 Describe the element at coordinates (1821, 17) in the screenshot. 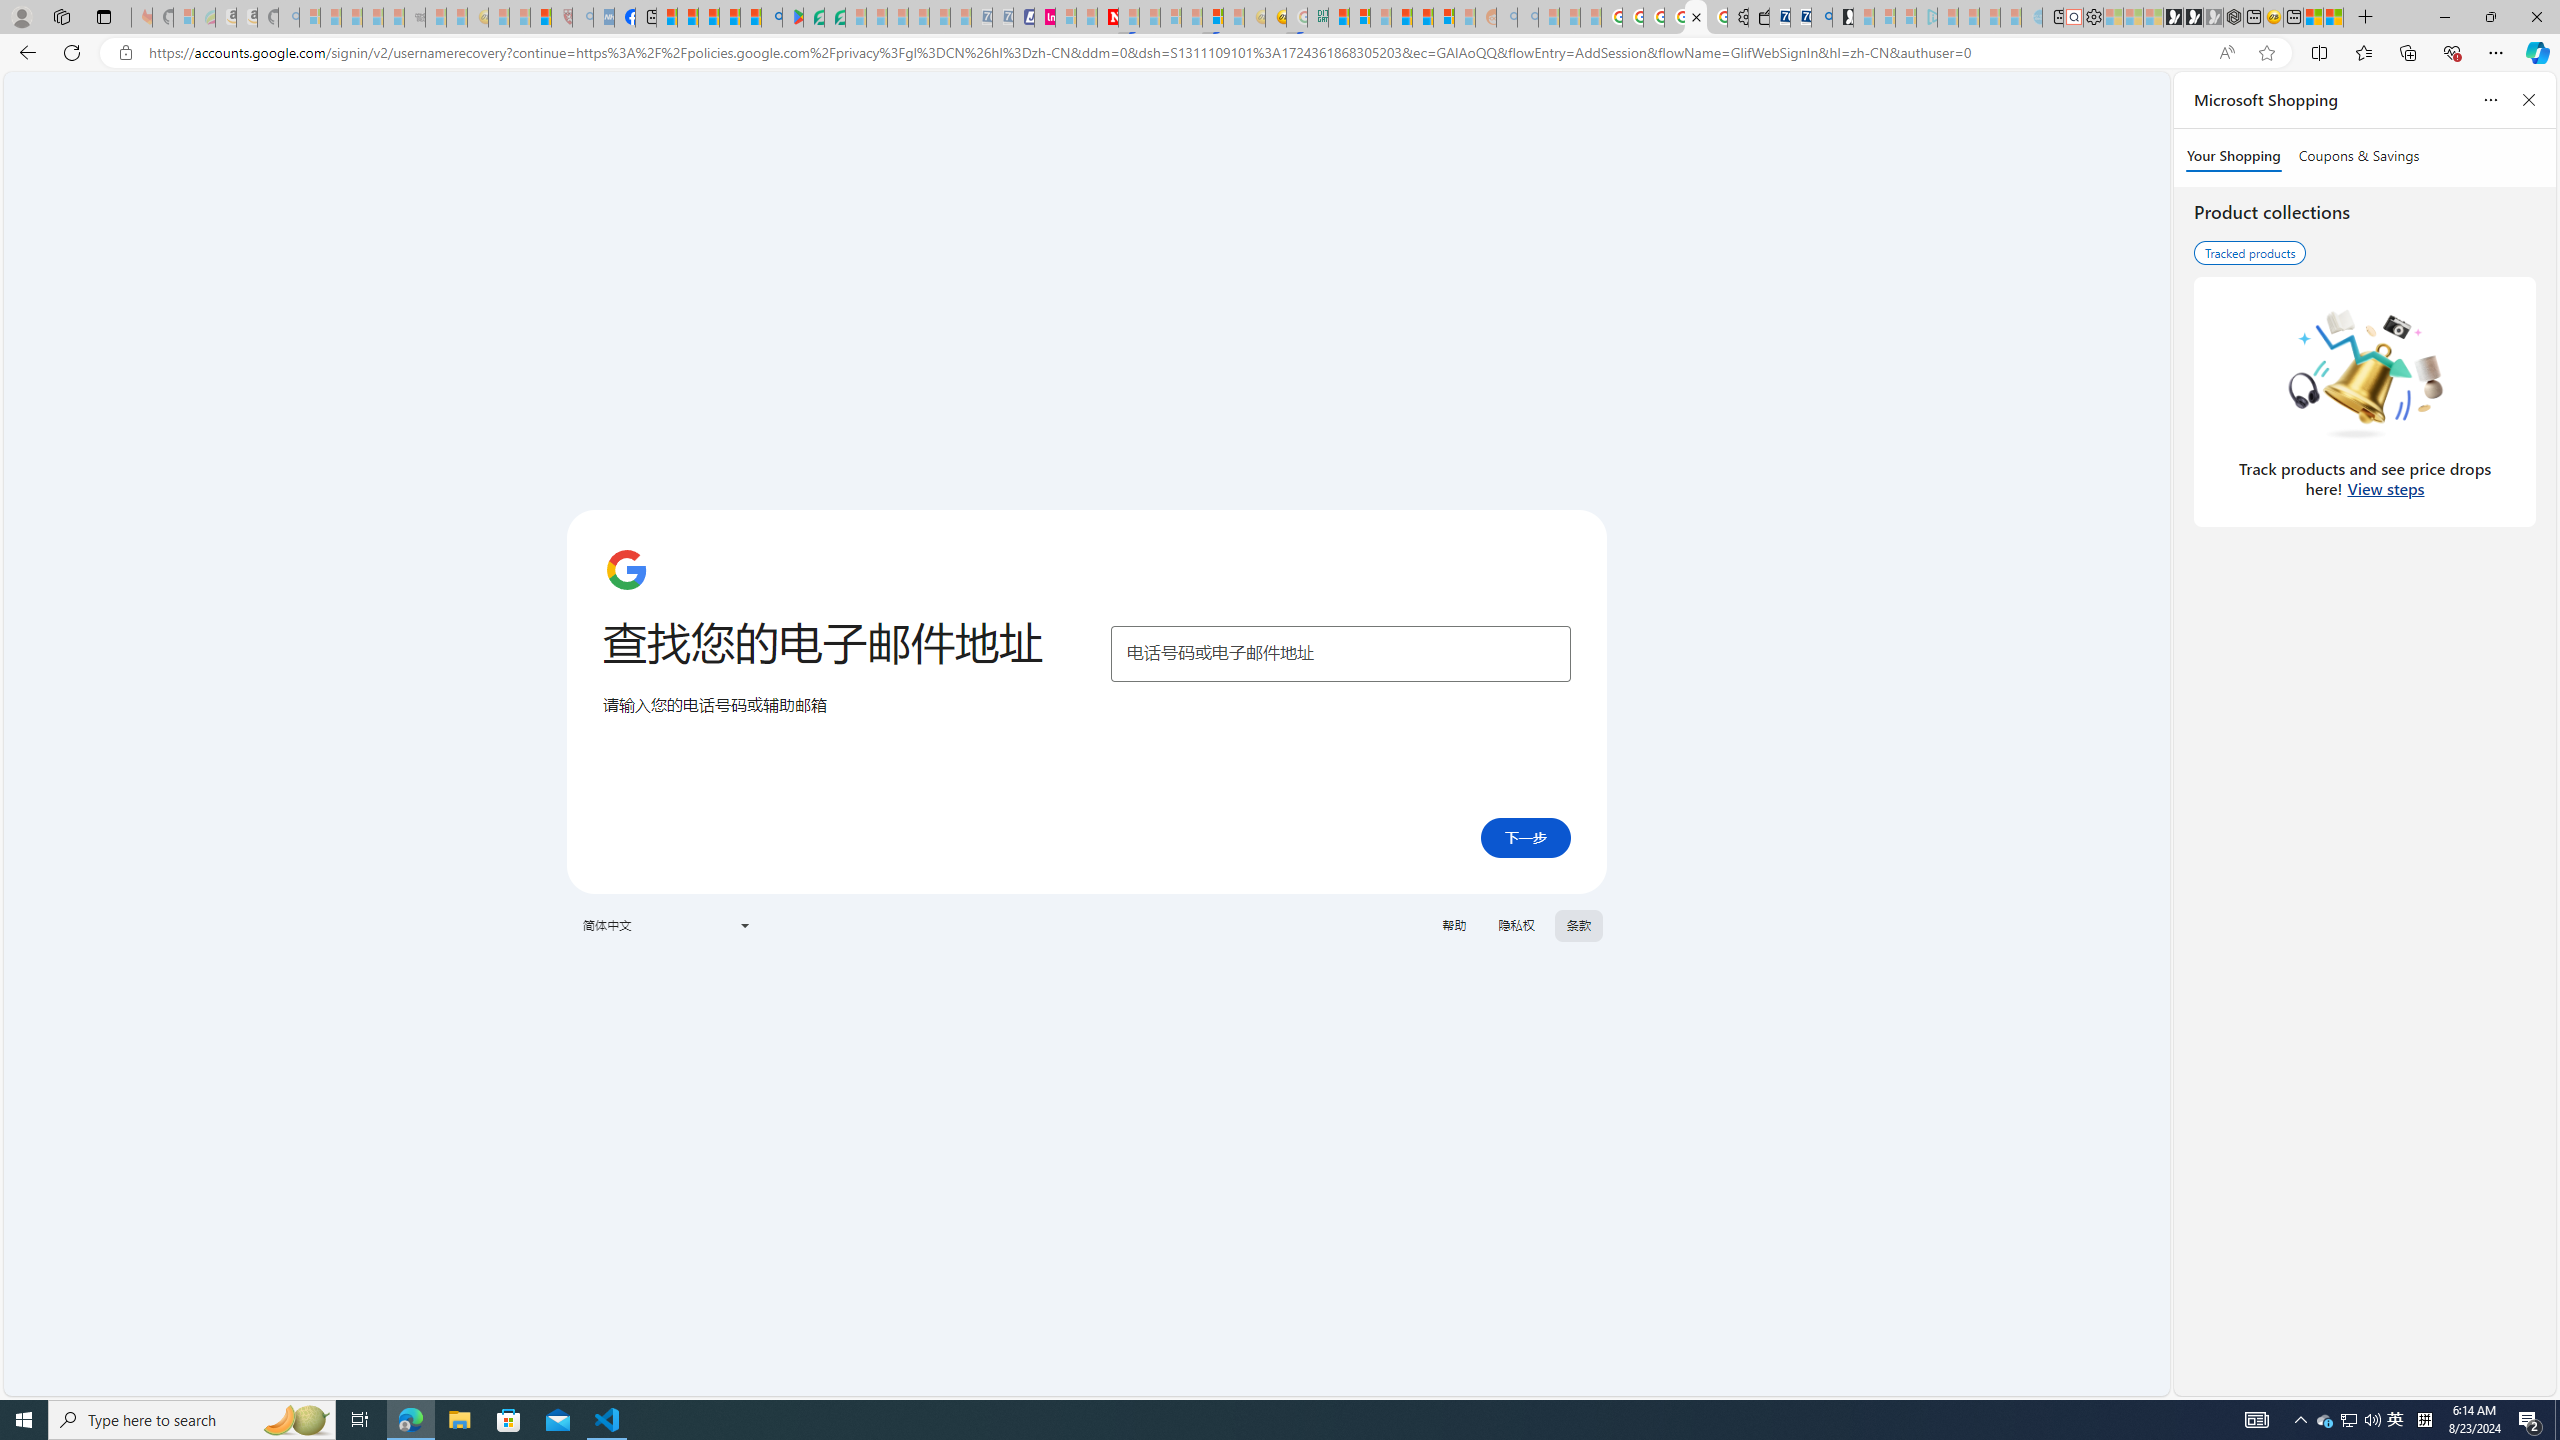

I see `Bing Real Estate - Home sales and rental listings` at that location.